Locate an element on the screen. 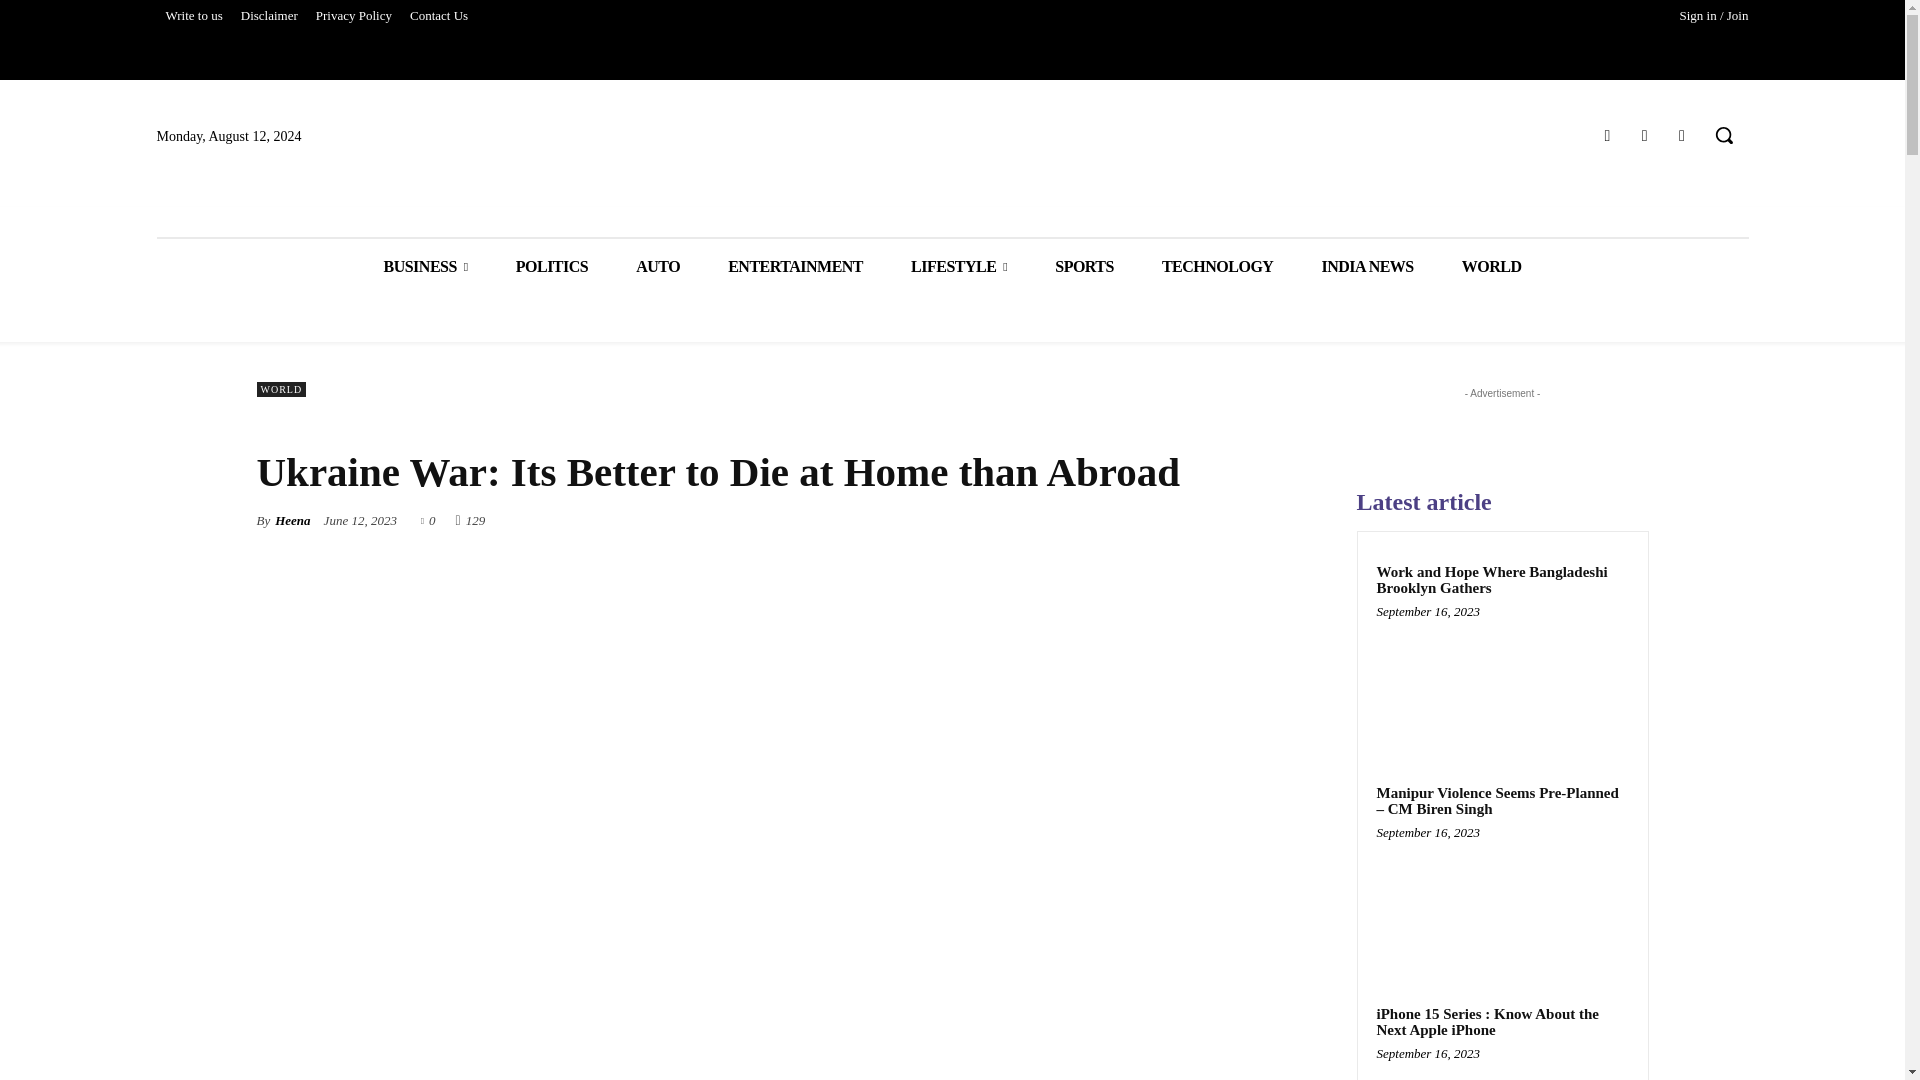  Privacy Policy is located at coordinates (354, 16).